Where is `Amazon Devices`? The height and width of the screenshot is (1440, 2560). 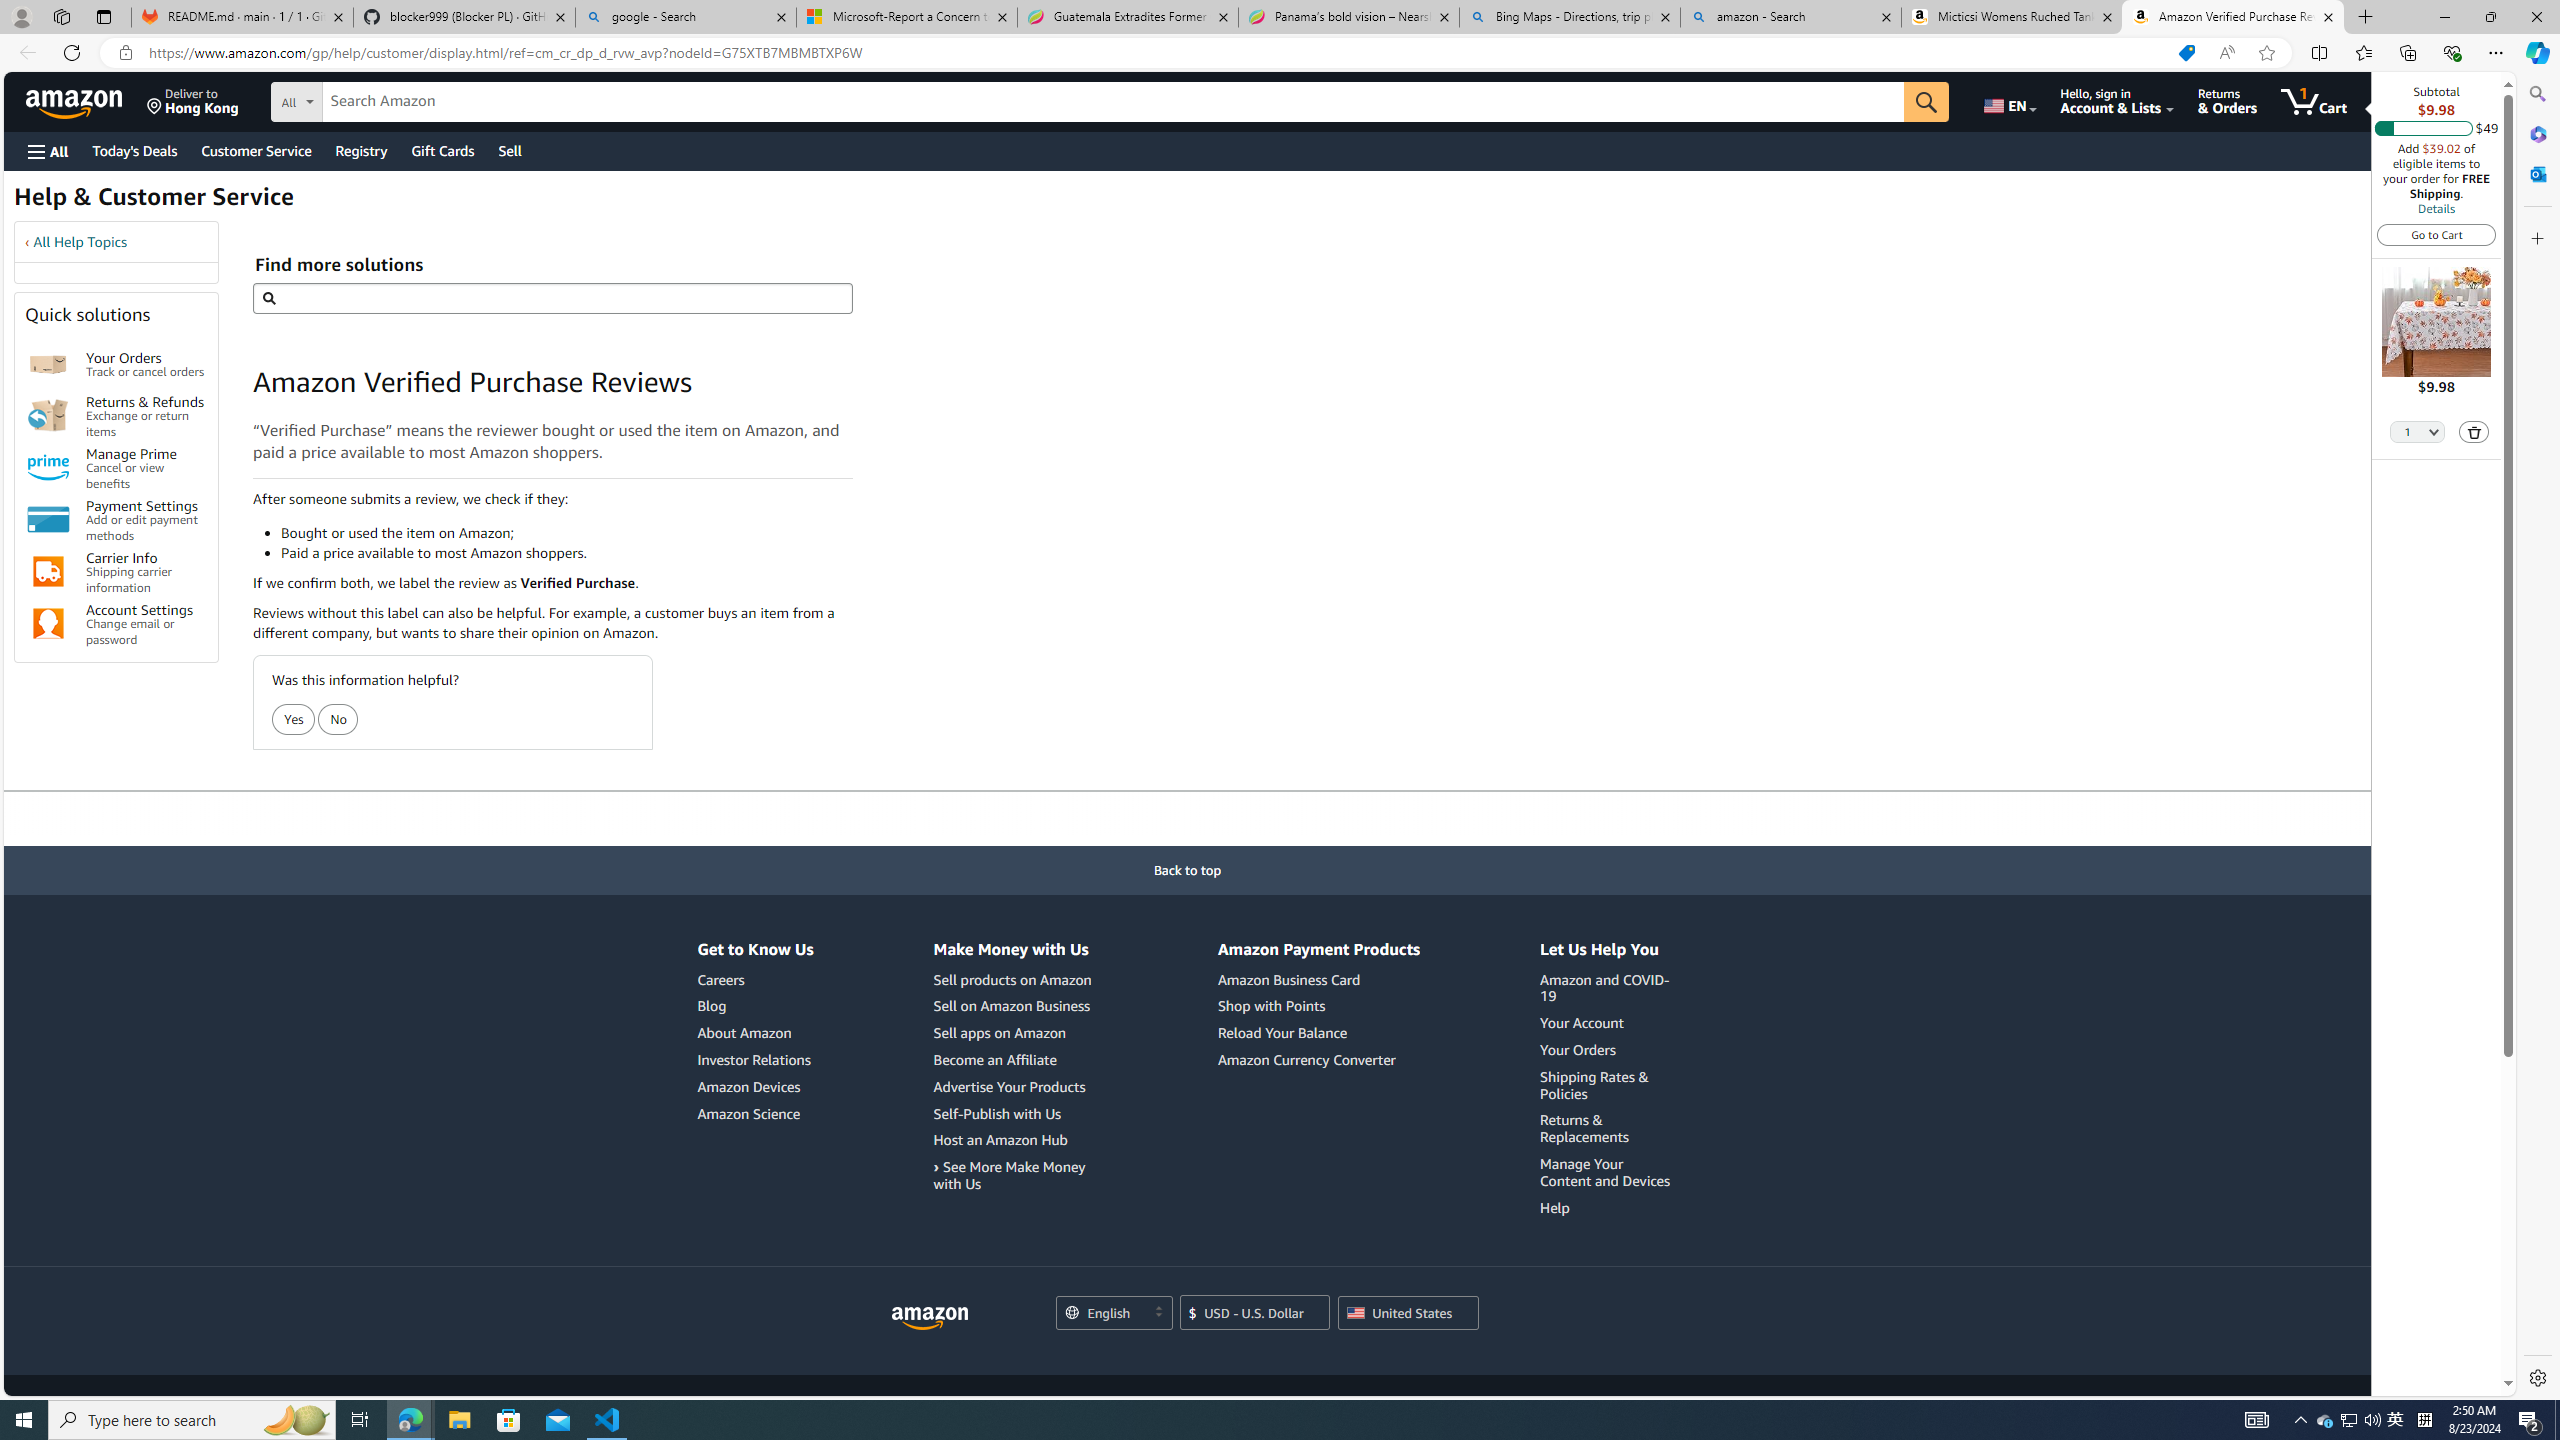 Amazon Devices is located at coordinates (755, 1086).